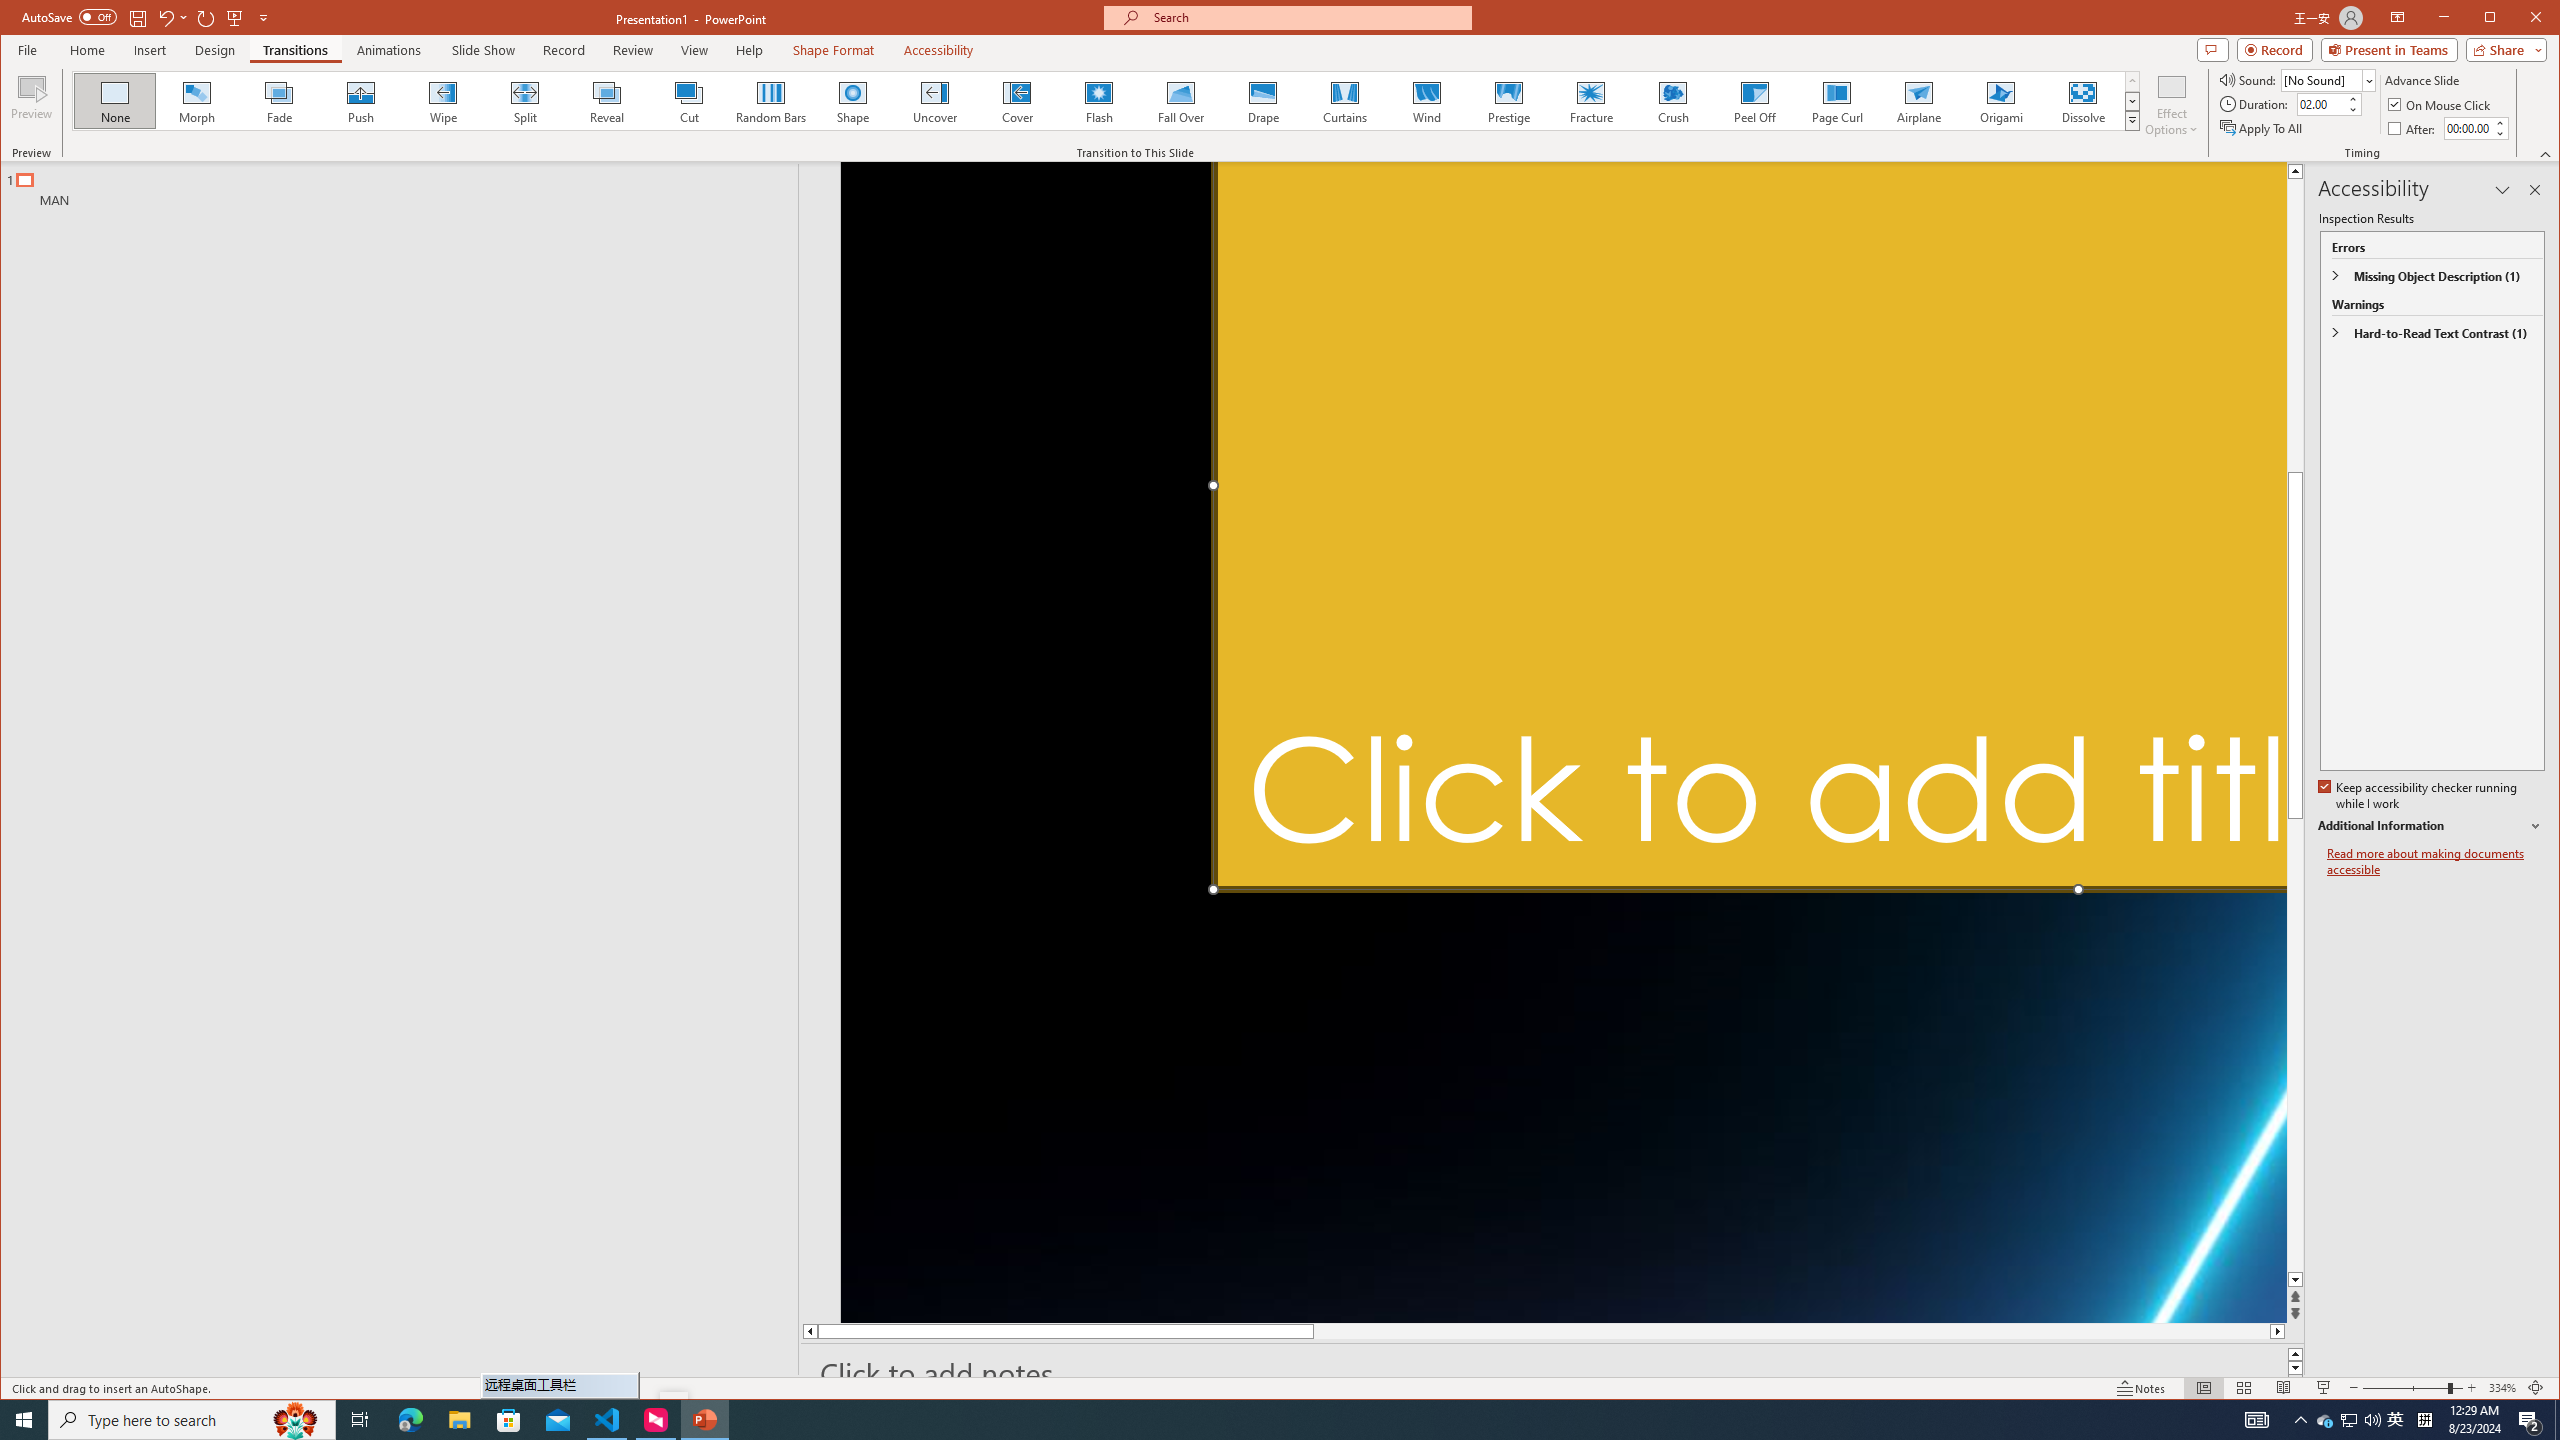  What do you see at coordinates (1232, 1420) in the screenshot?
I see `Running applications` at bounding box center [1232, 1420].